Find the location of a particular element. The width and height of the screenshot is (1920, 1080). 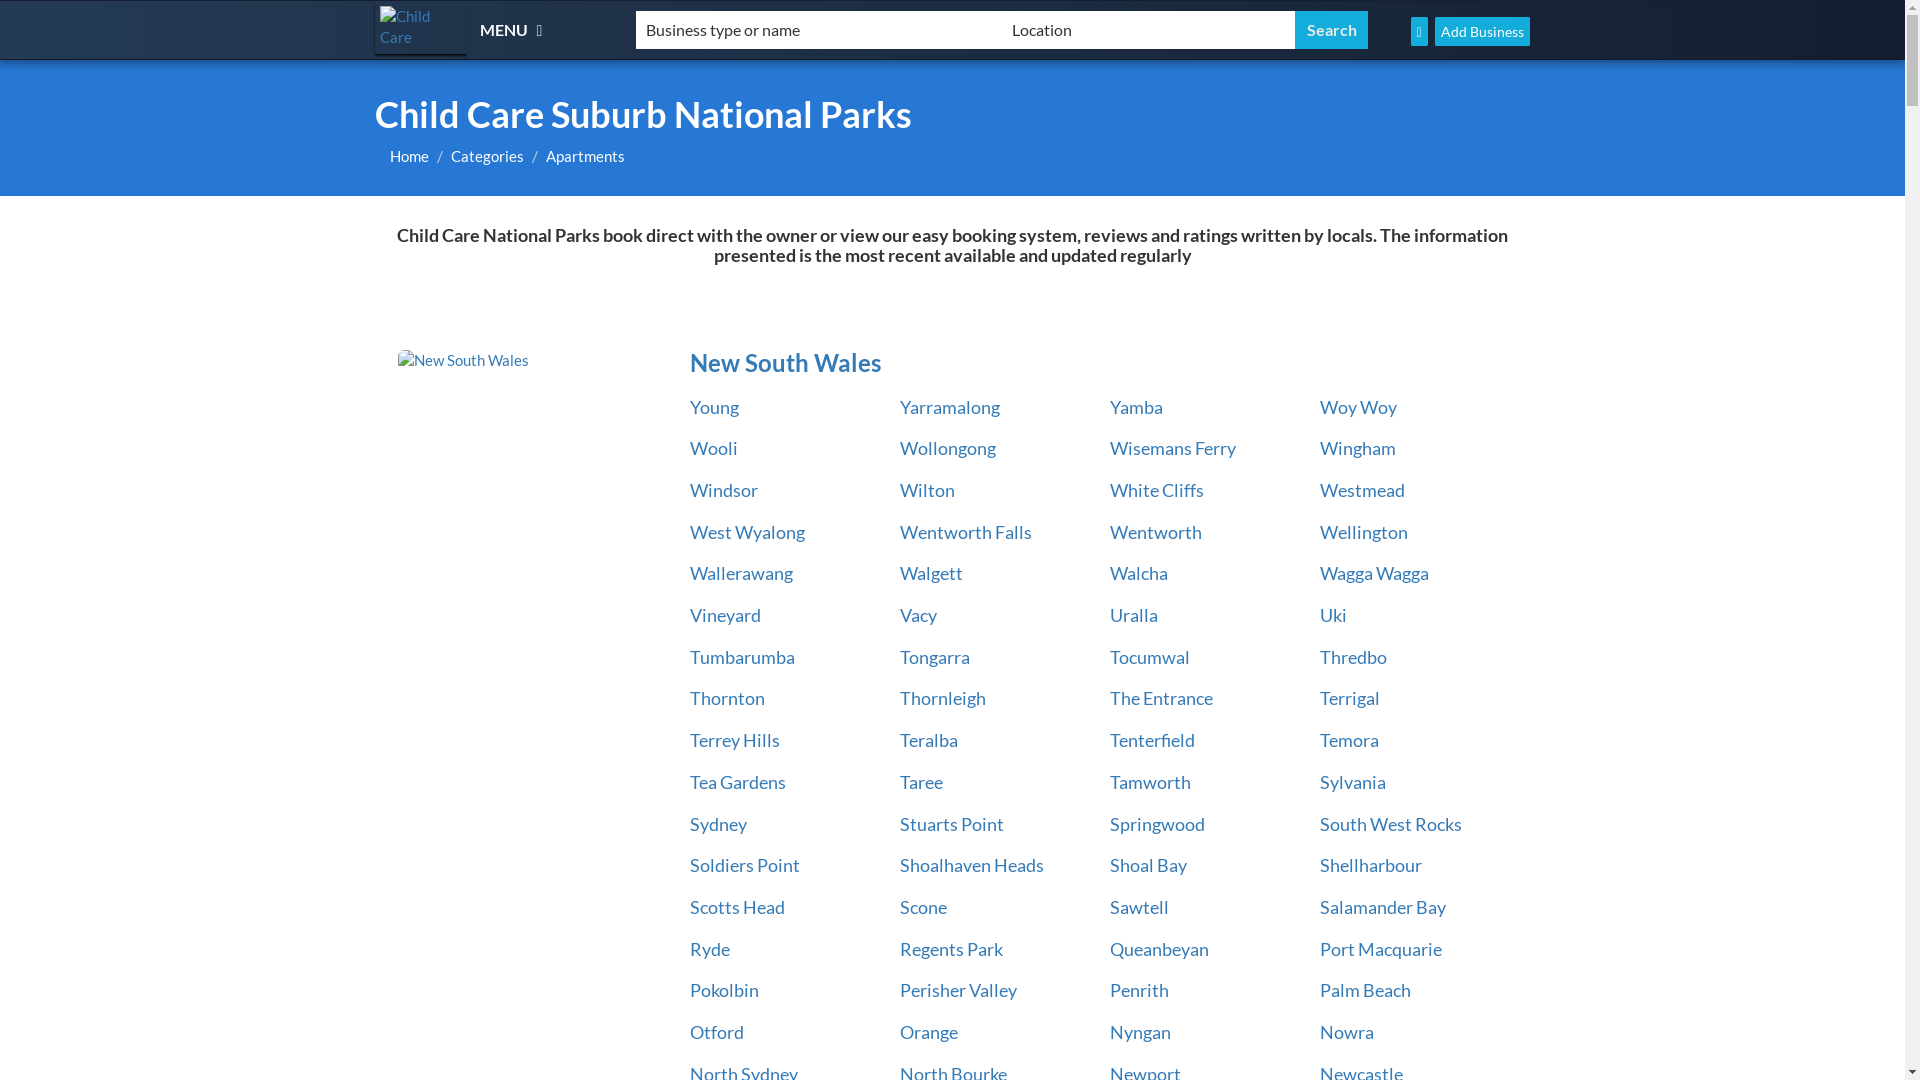

Apartments is located at coordinates (586, 156).